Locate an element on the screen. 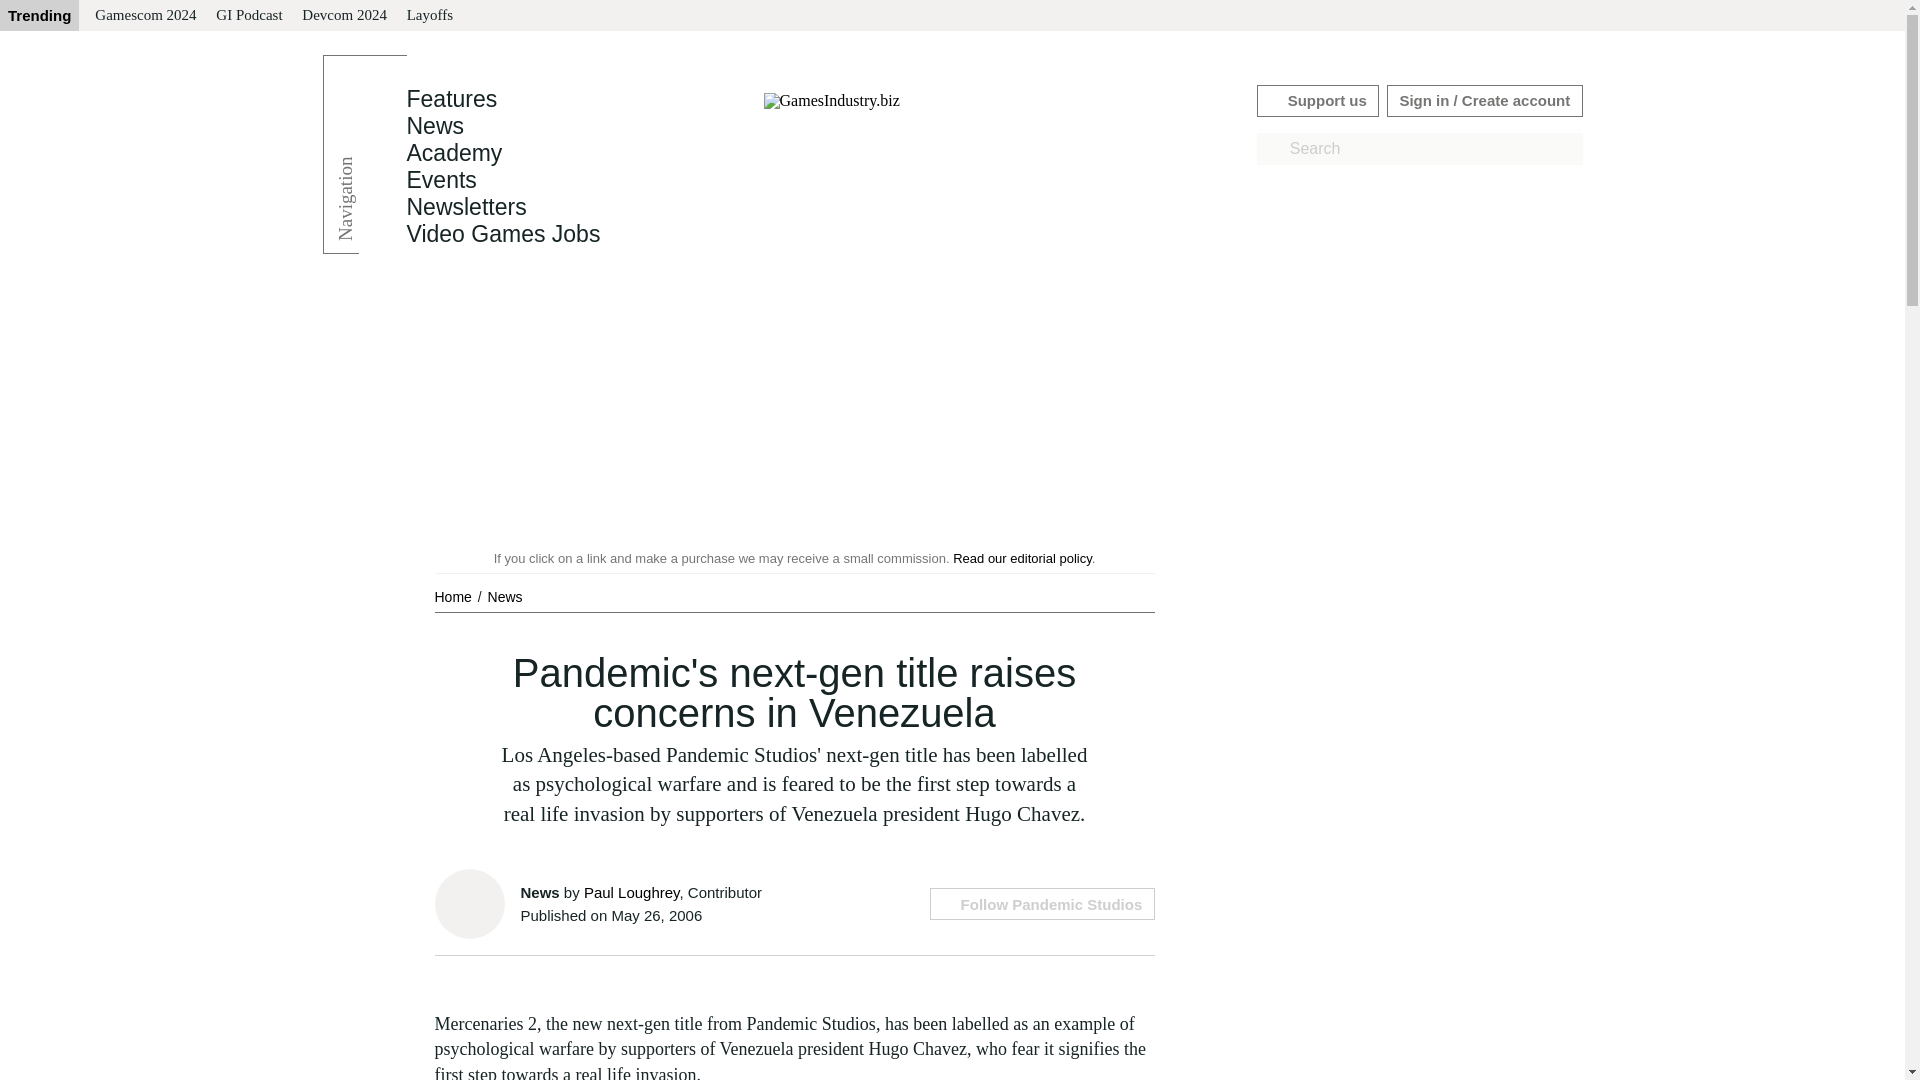 The image size is (1920, 1080). Video Games Jobs is located at coordinates (502, 234).